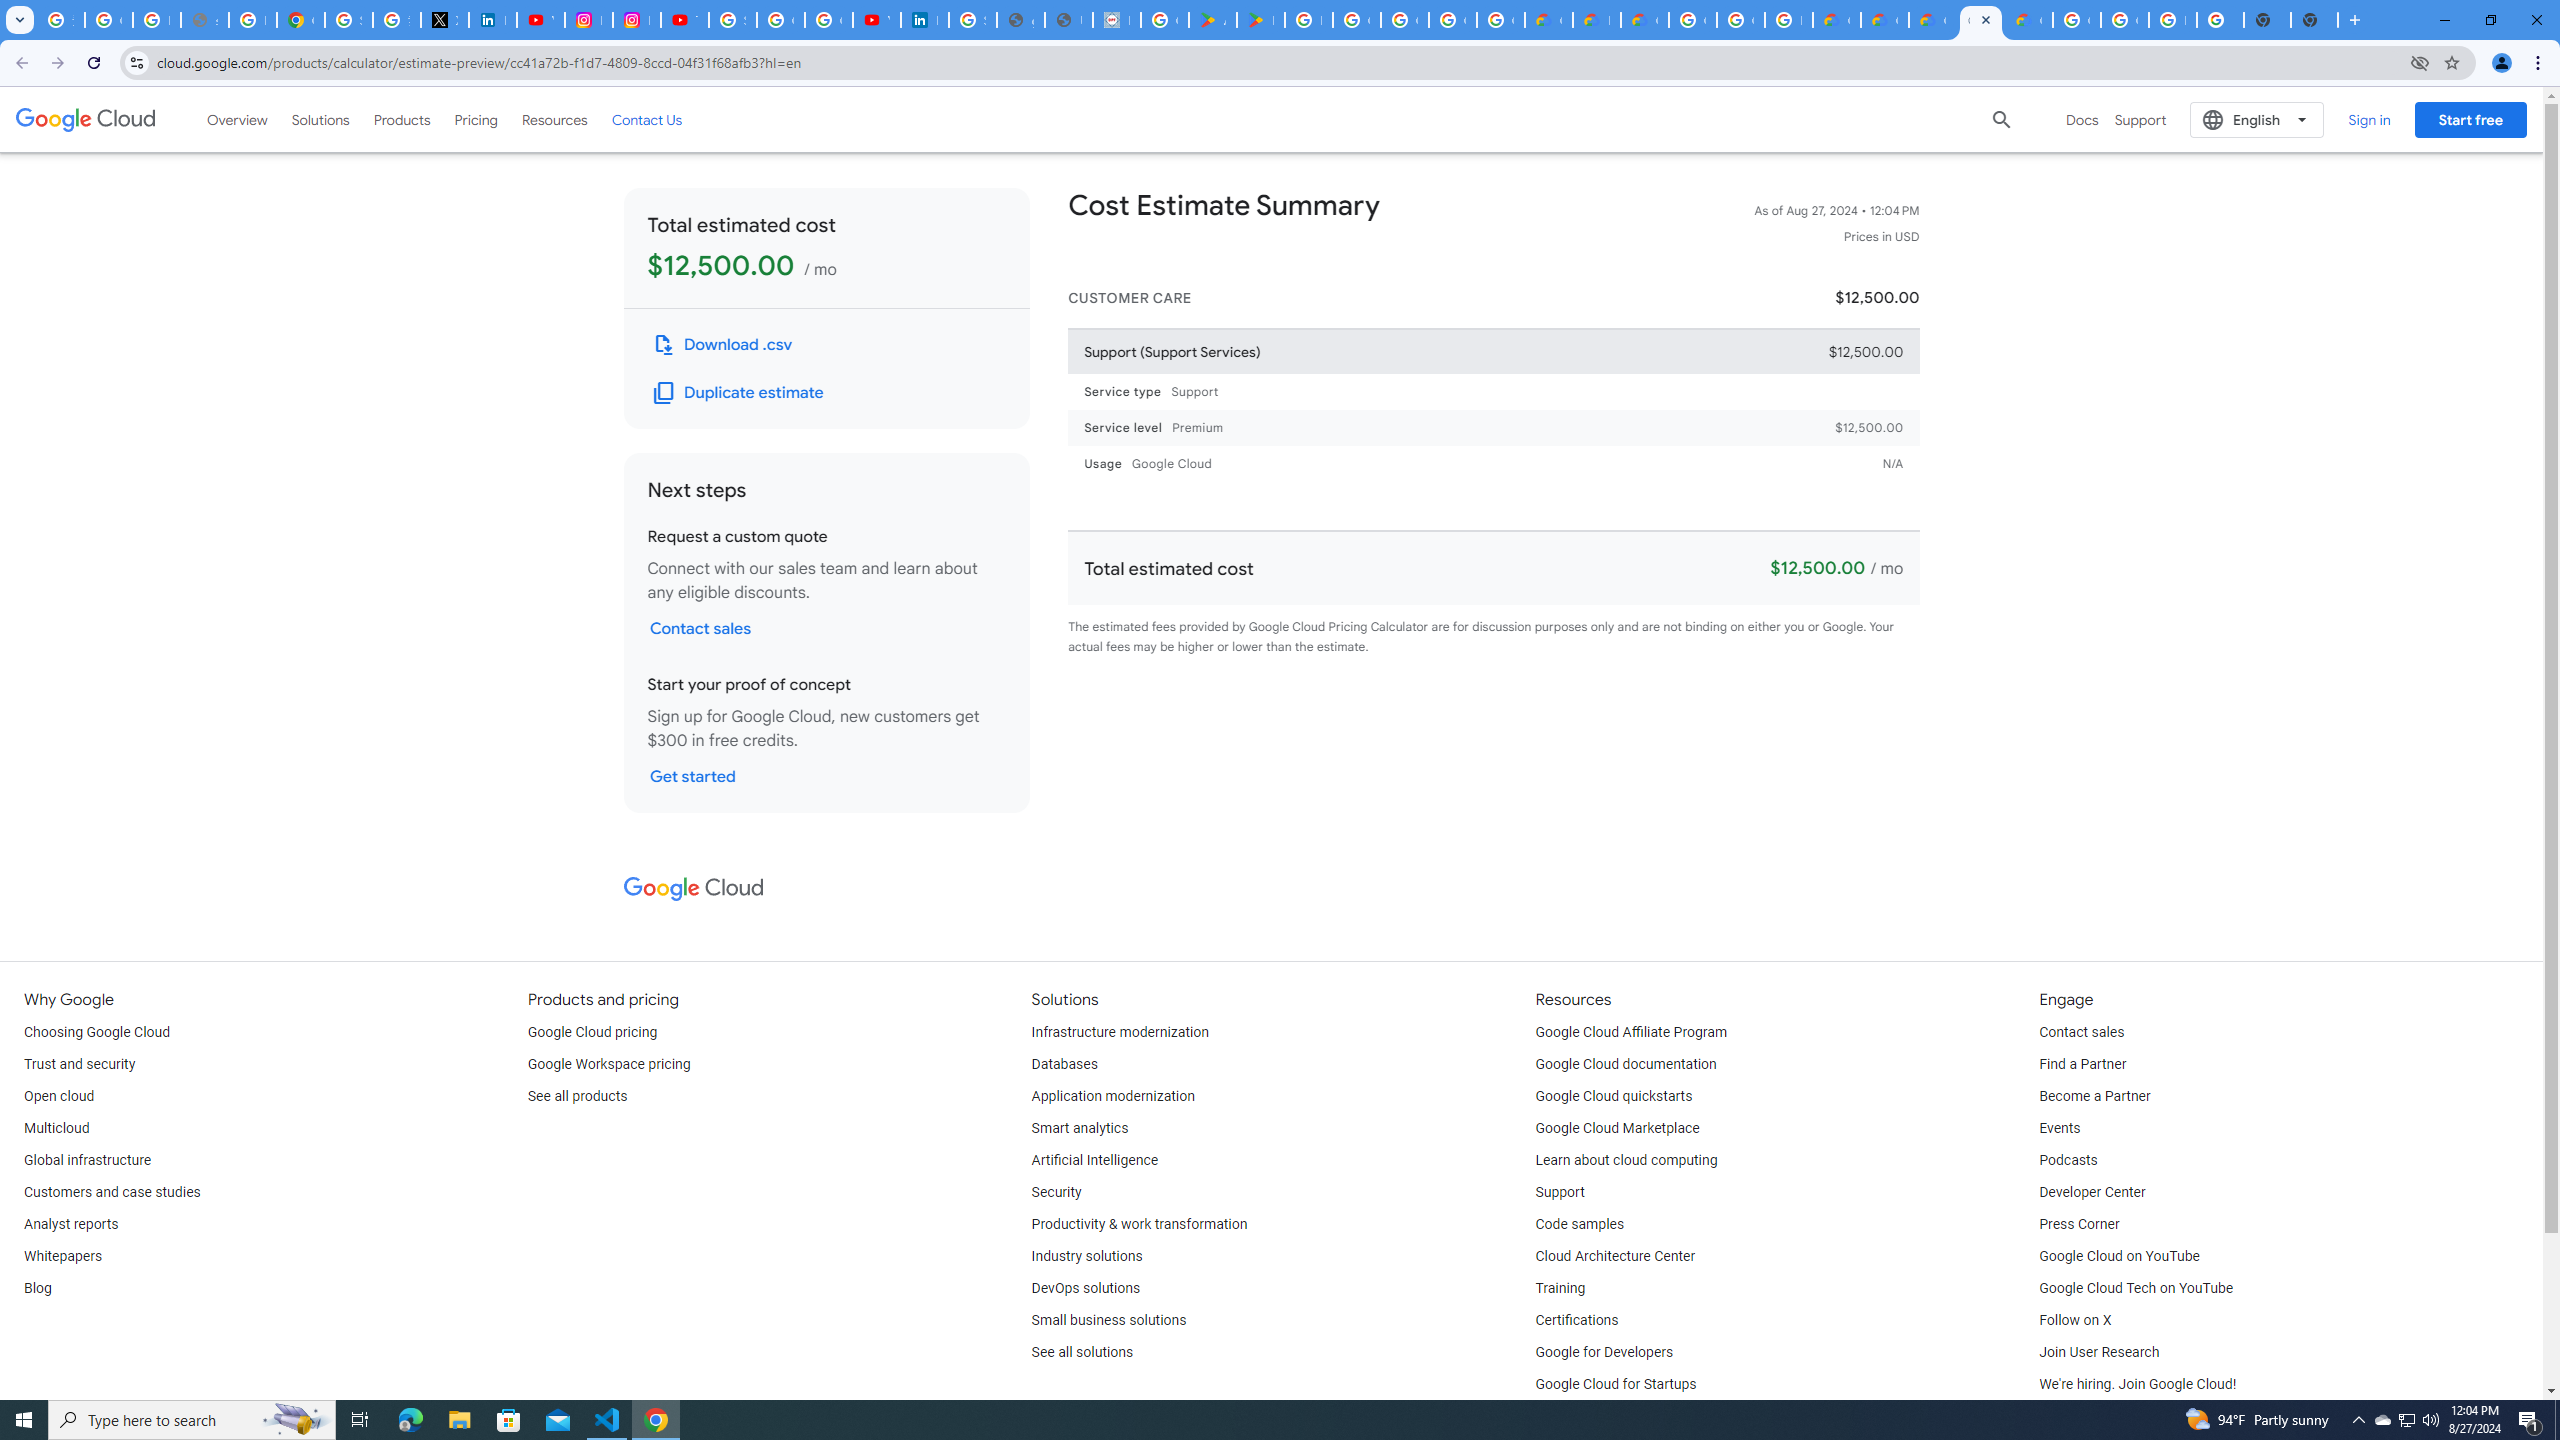  Describe the element at coordinates (253, 20) in the screenshot. I see `Privacy Help Center - Policies Help` at that location.